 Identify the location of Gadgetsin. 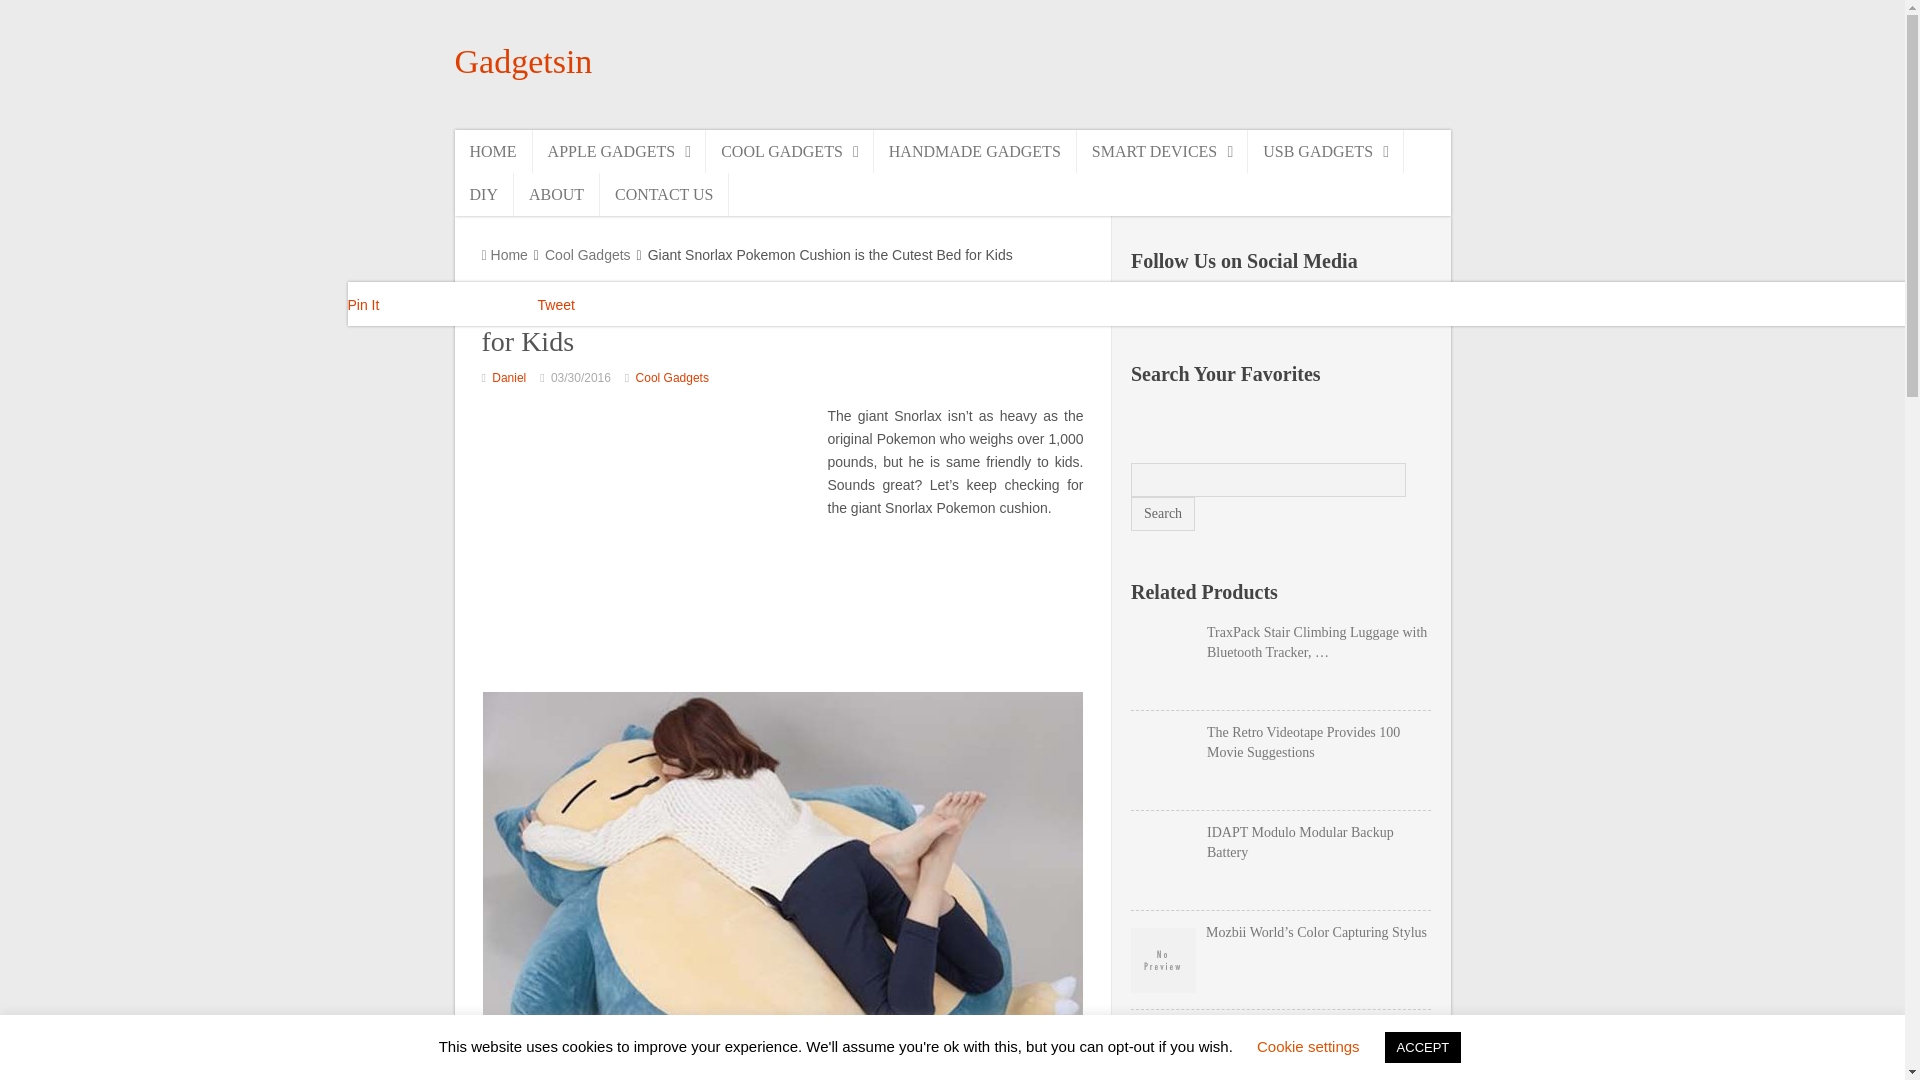
(522, 61).